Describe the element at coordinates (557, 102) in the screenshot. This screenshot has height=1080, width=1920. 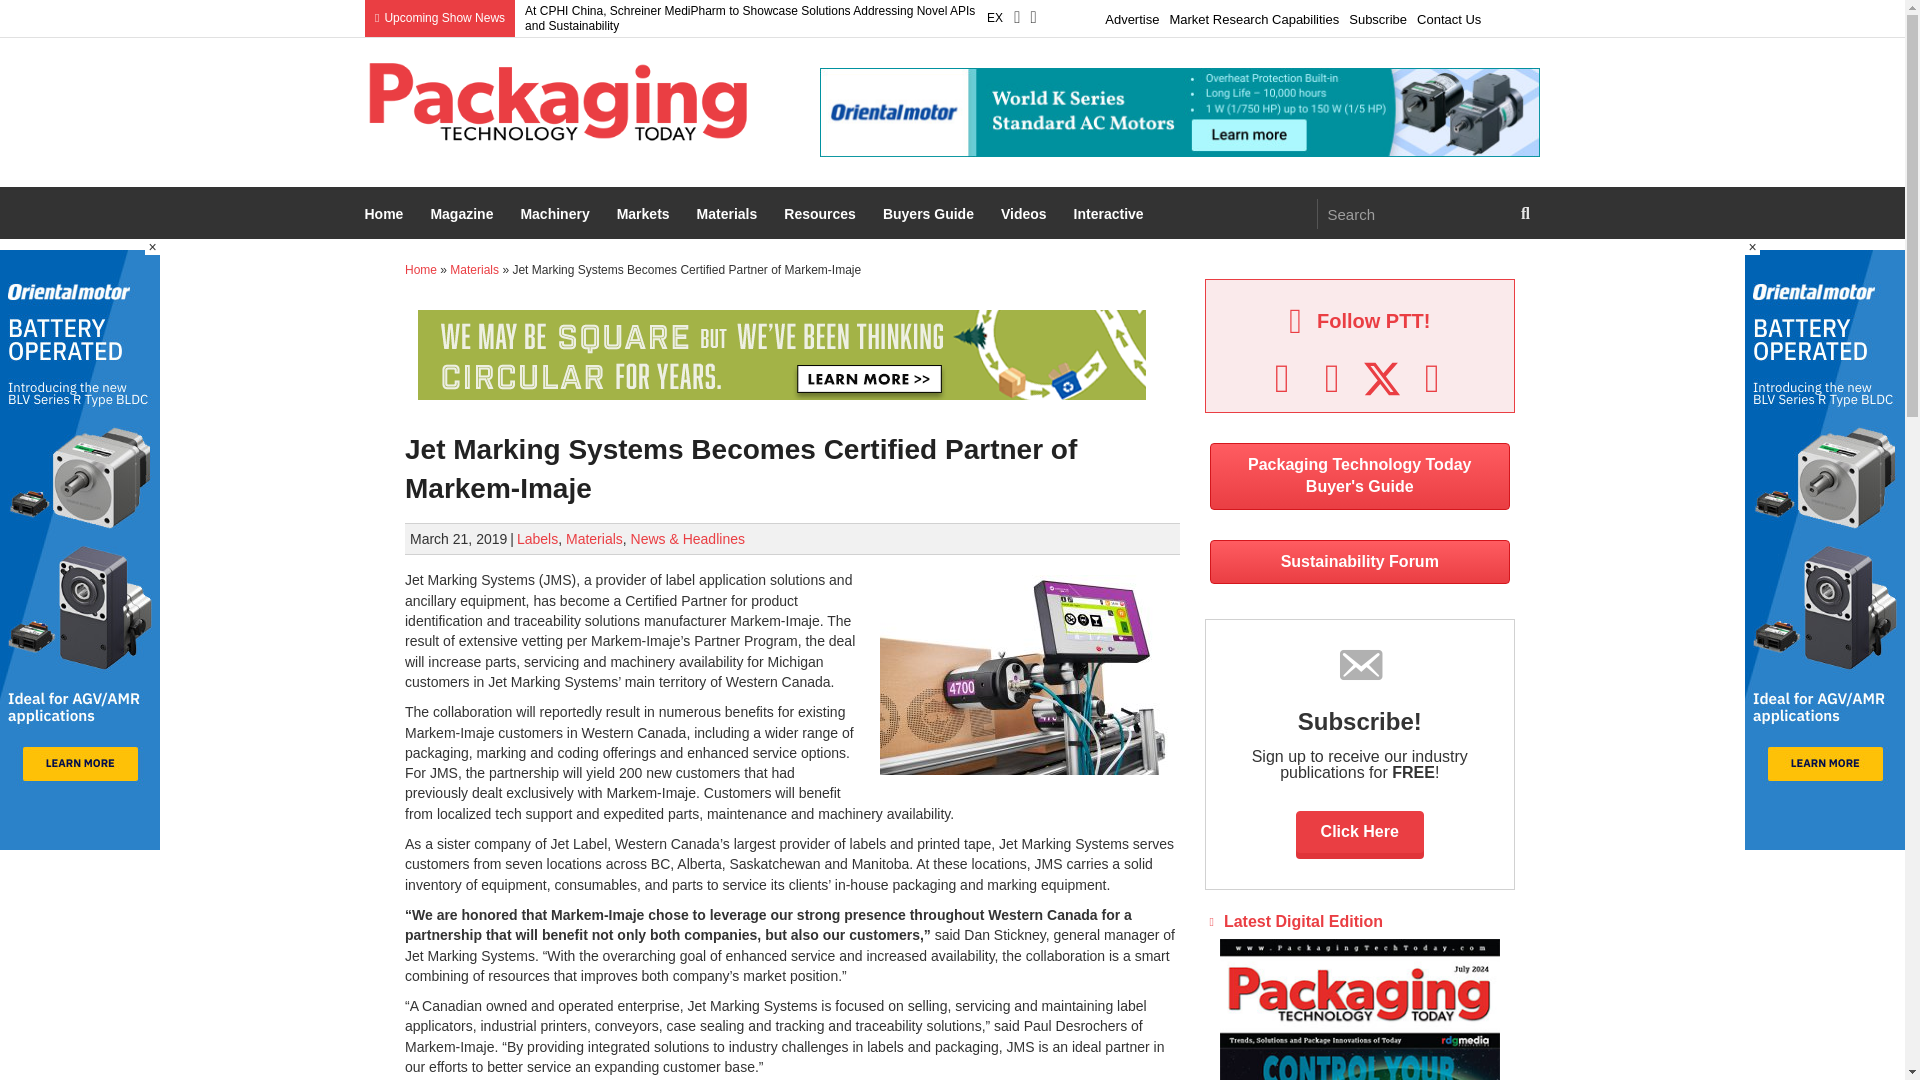
I see `2021PCK-Logo` at that location.